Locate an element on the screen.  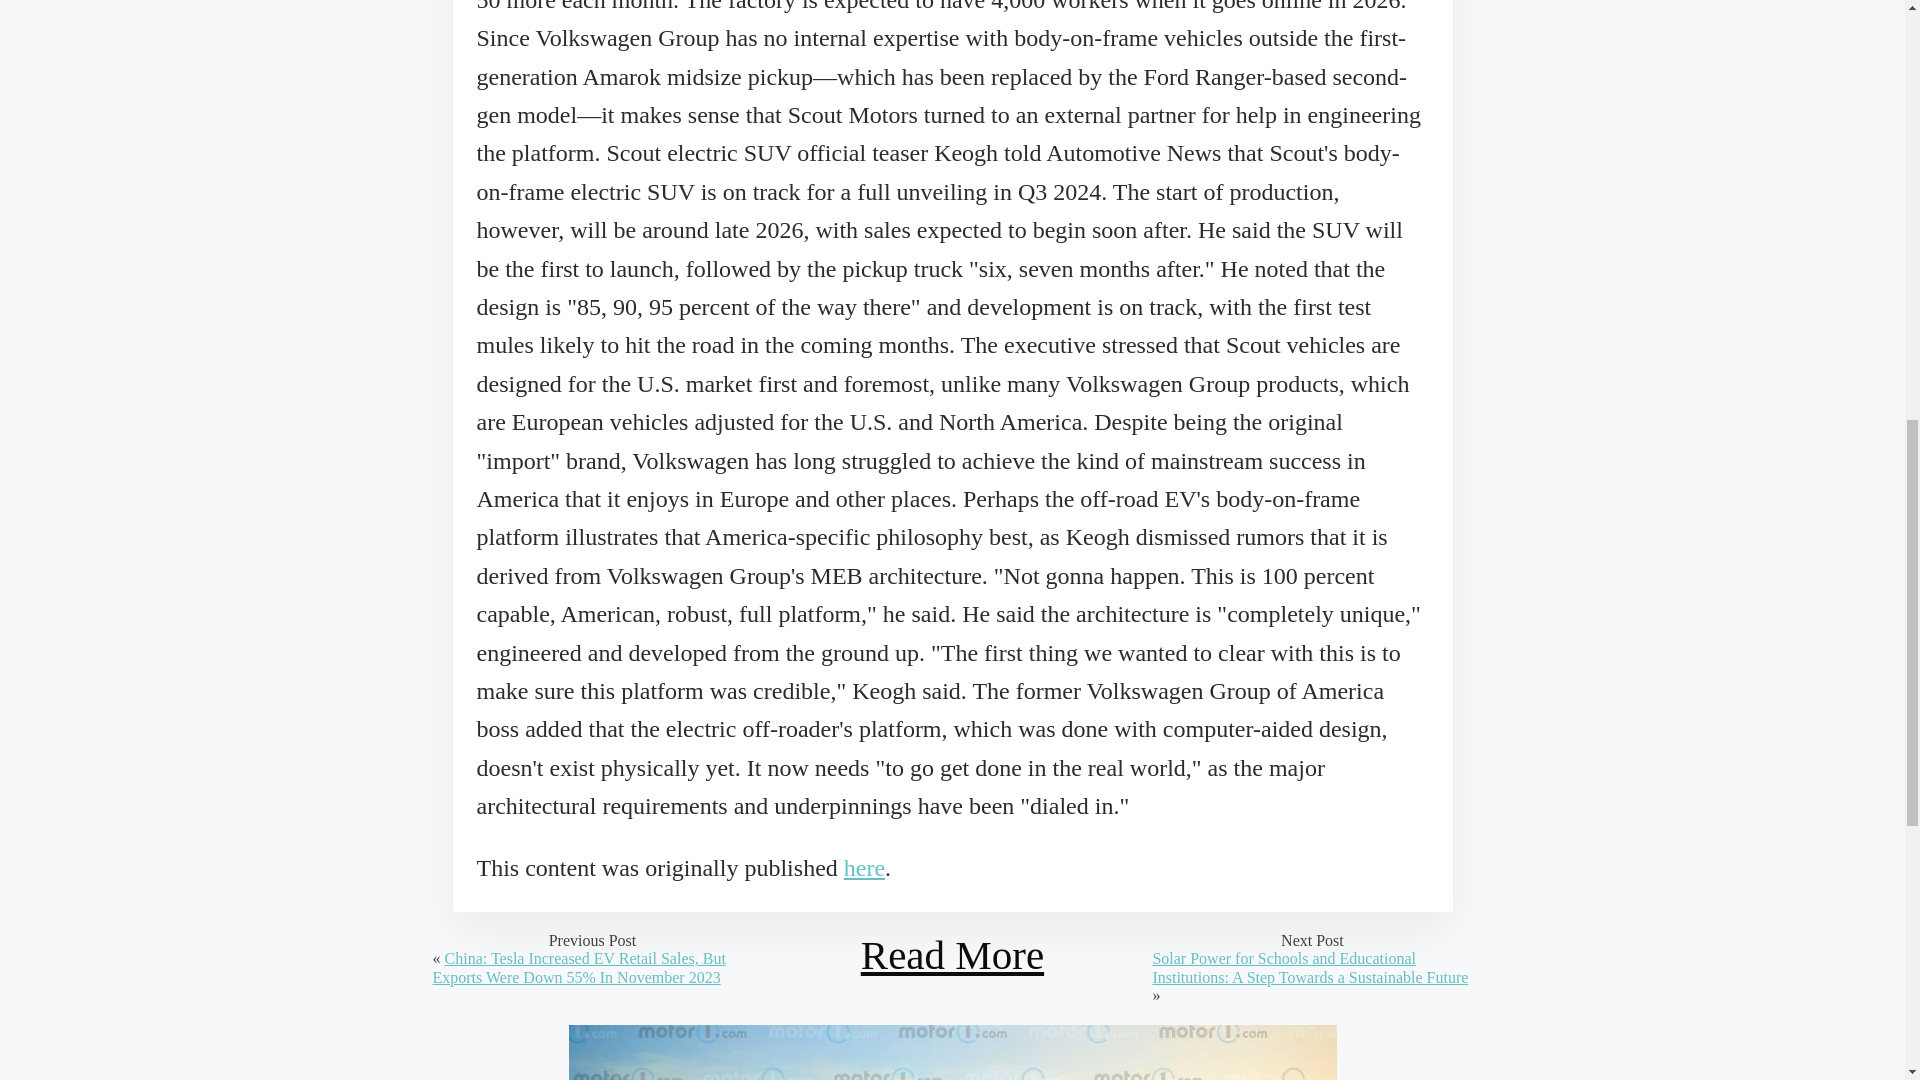
here is located at coordinates (864, 868).